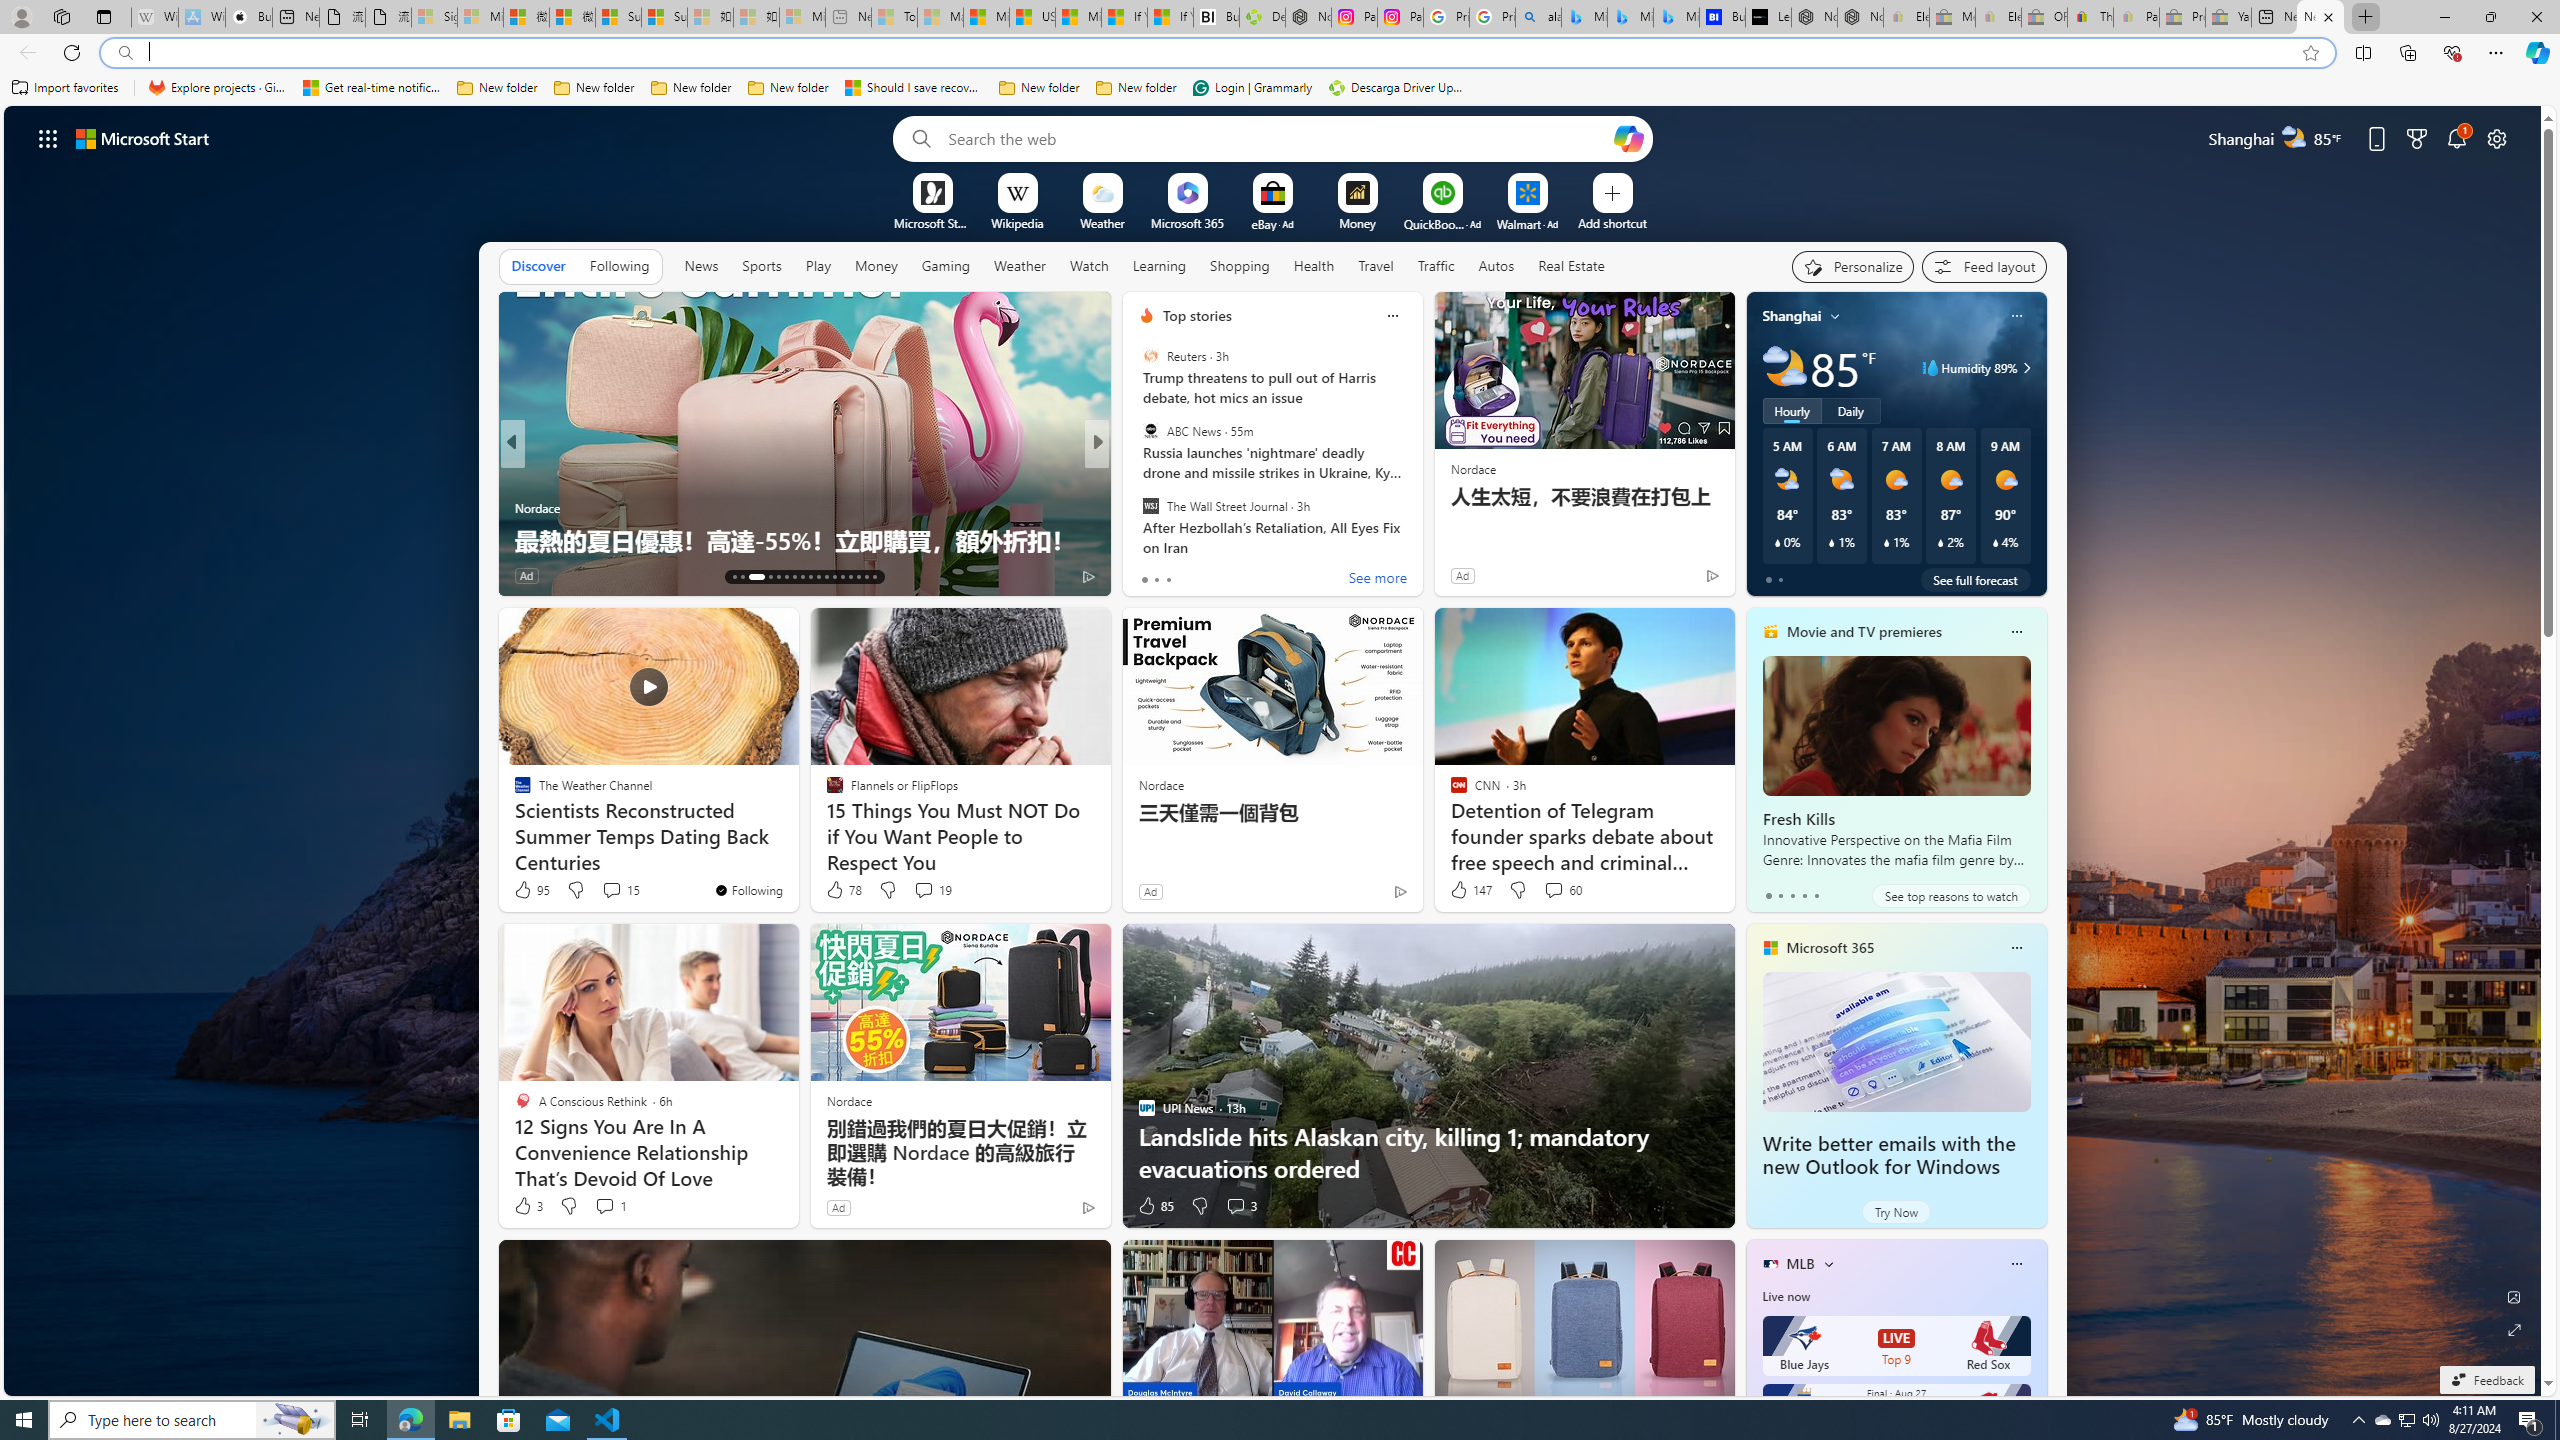 This screenshot has height=1440, width=2560. What do you see at coordinates (154, 17) in the screenshot?
I see `Wikipedia - Sleeping` at bounding box center [154, 17].